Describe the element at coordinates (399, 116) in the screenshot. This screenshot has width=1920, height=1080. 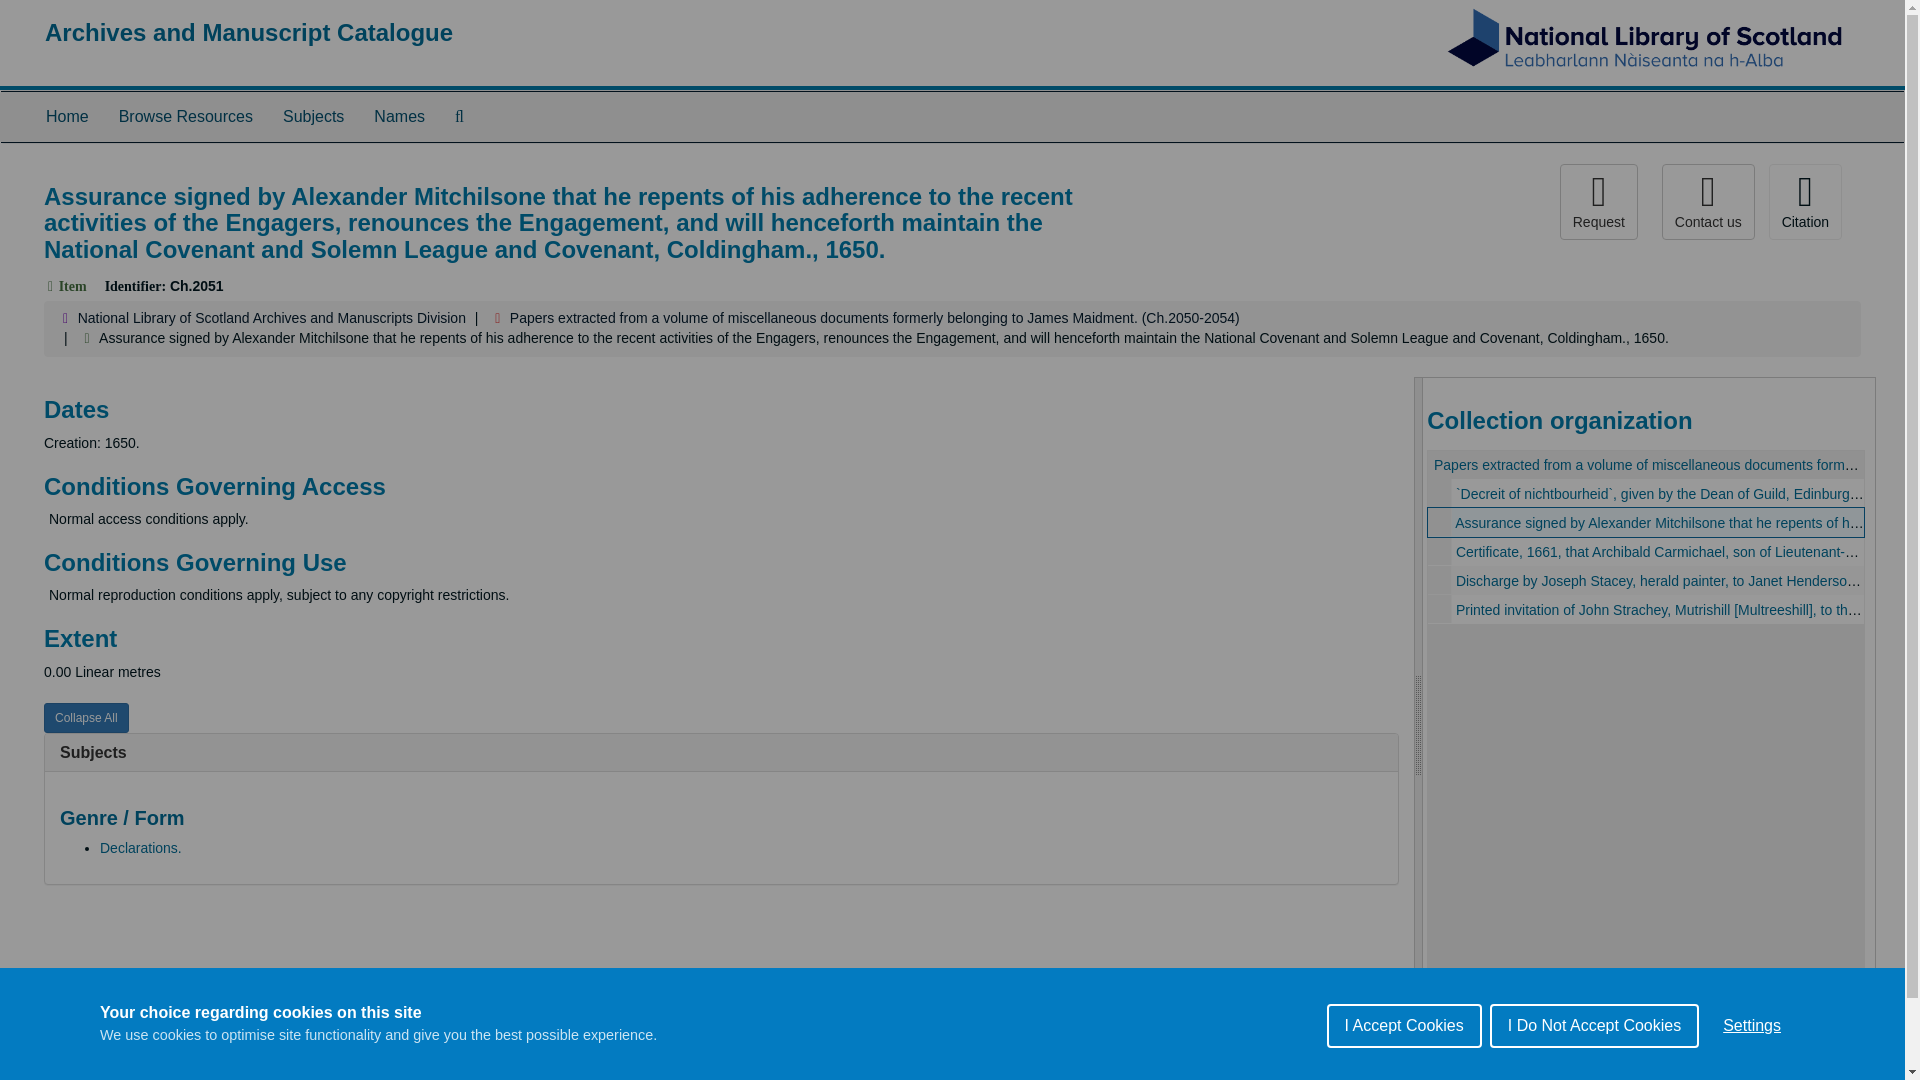
I see `Names` at that location.